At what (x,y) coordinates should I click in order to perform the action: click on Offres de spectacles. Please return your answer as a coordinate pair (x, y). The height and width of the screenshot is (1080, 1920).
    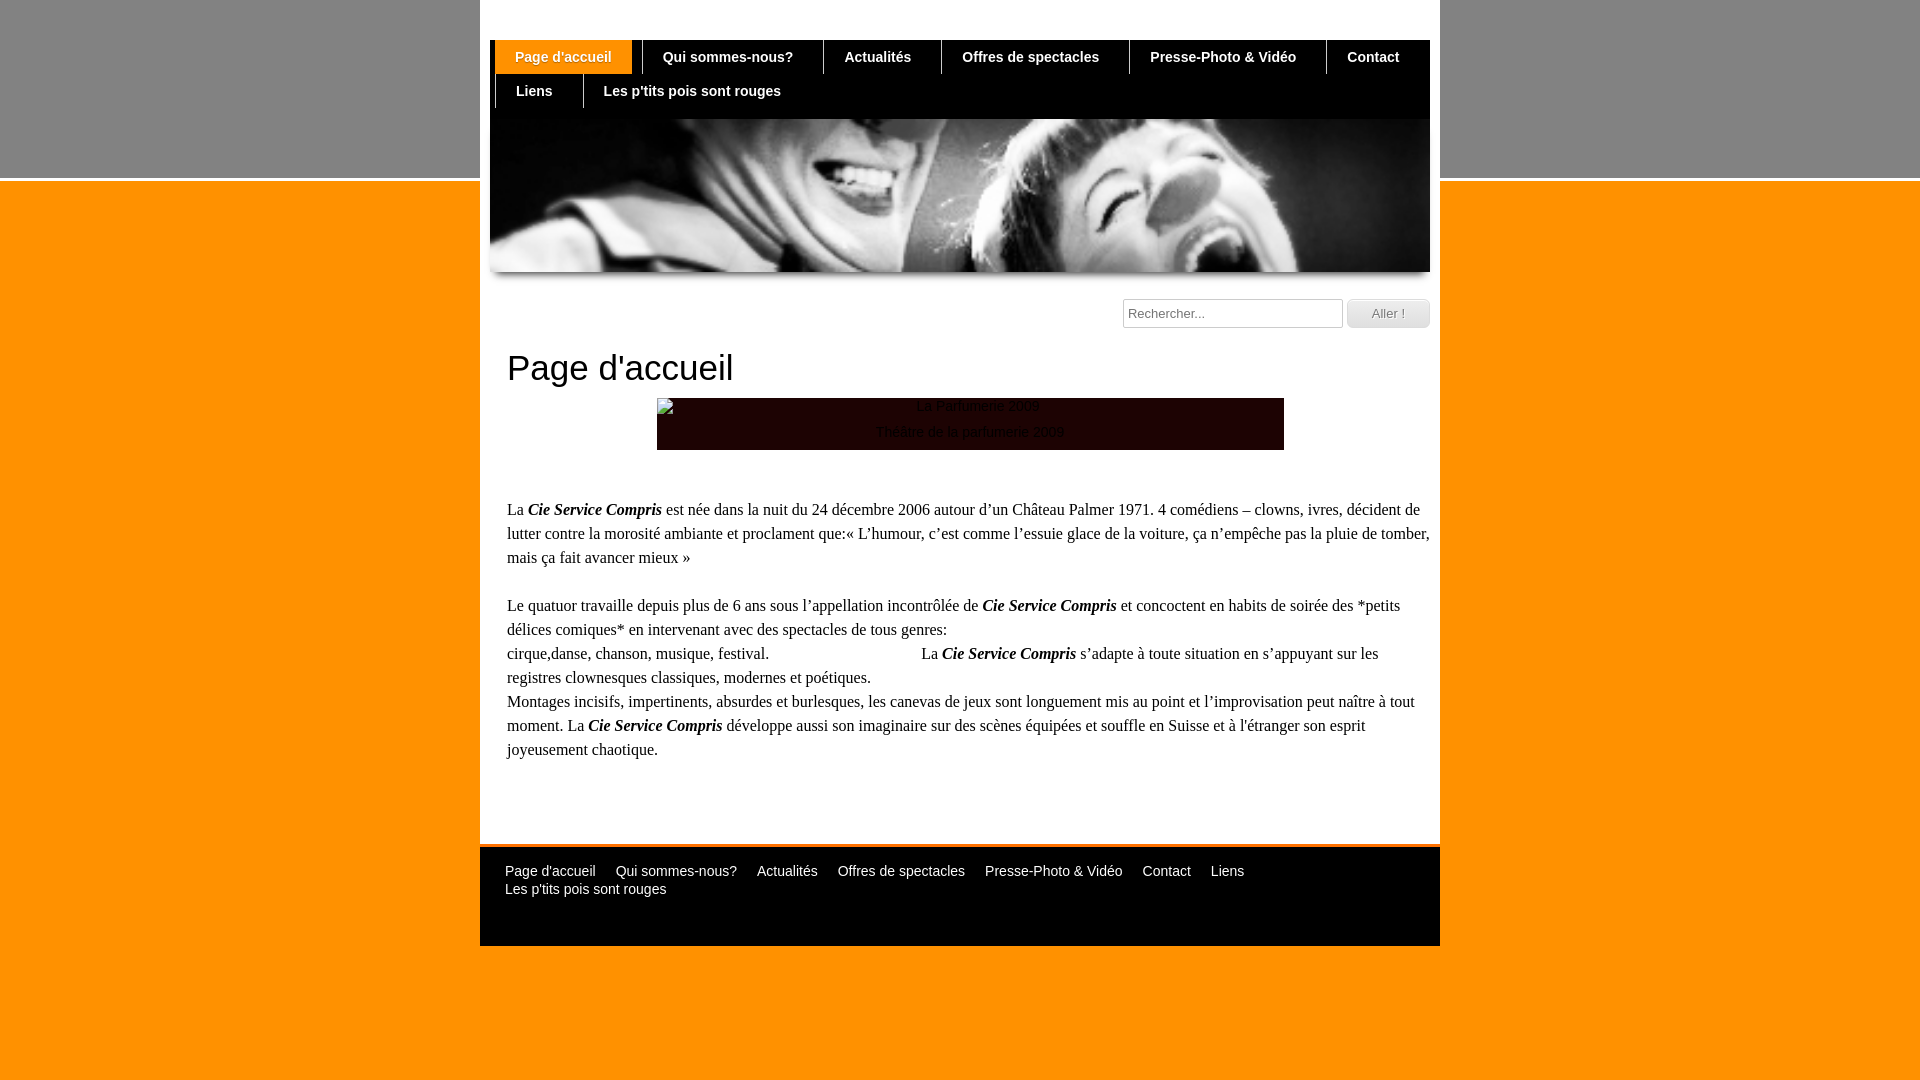
    Looking at the image, I should click on (1030, 57).